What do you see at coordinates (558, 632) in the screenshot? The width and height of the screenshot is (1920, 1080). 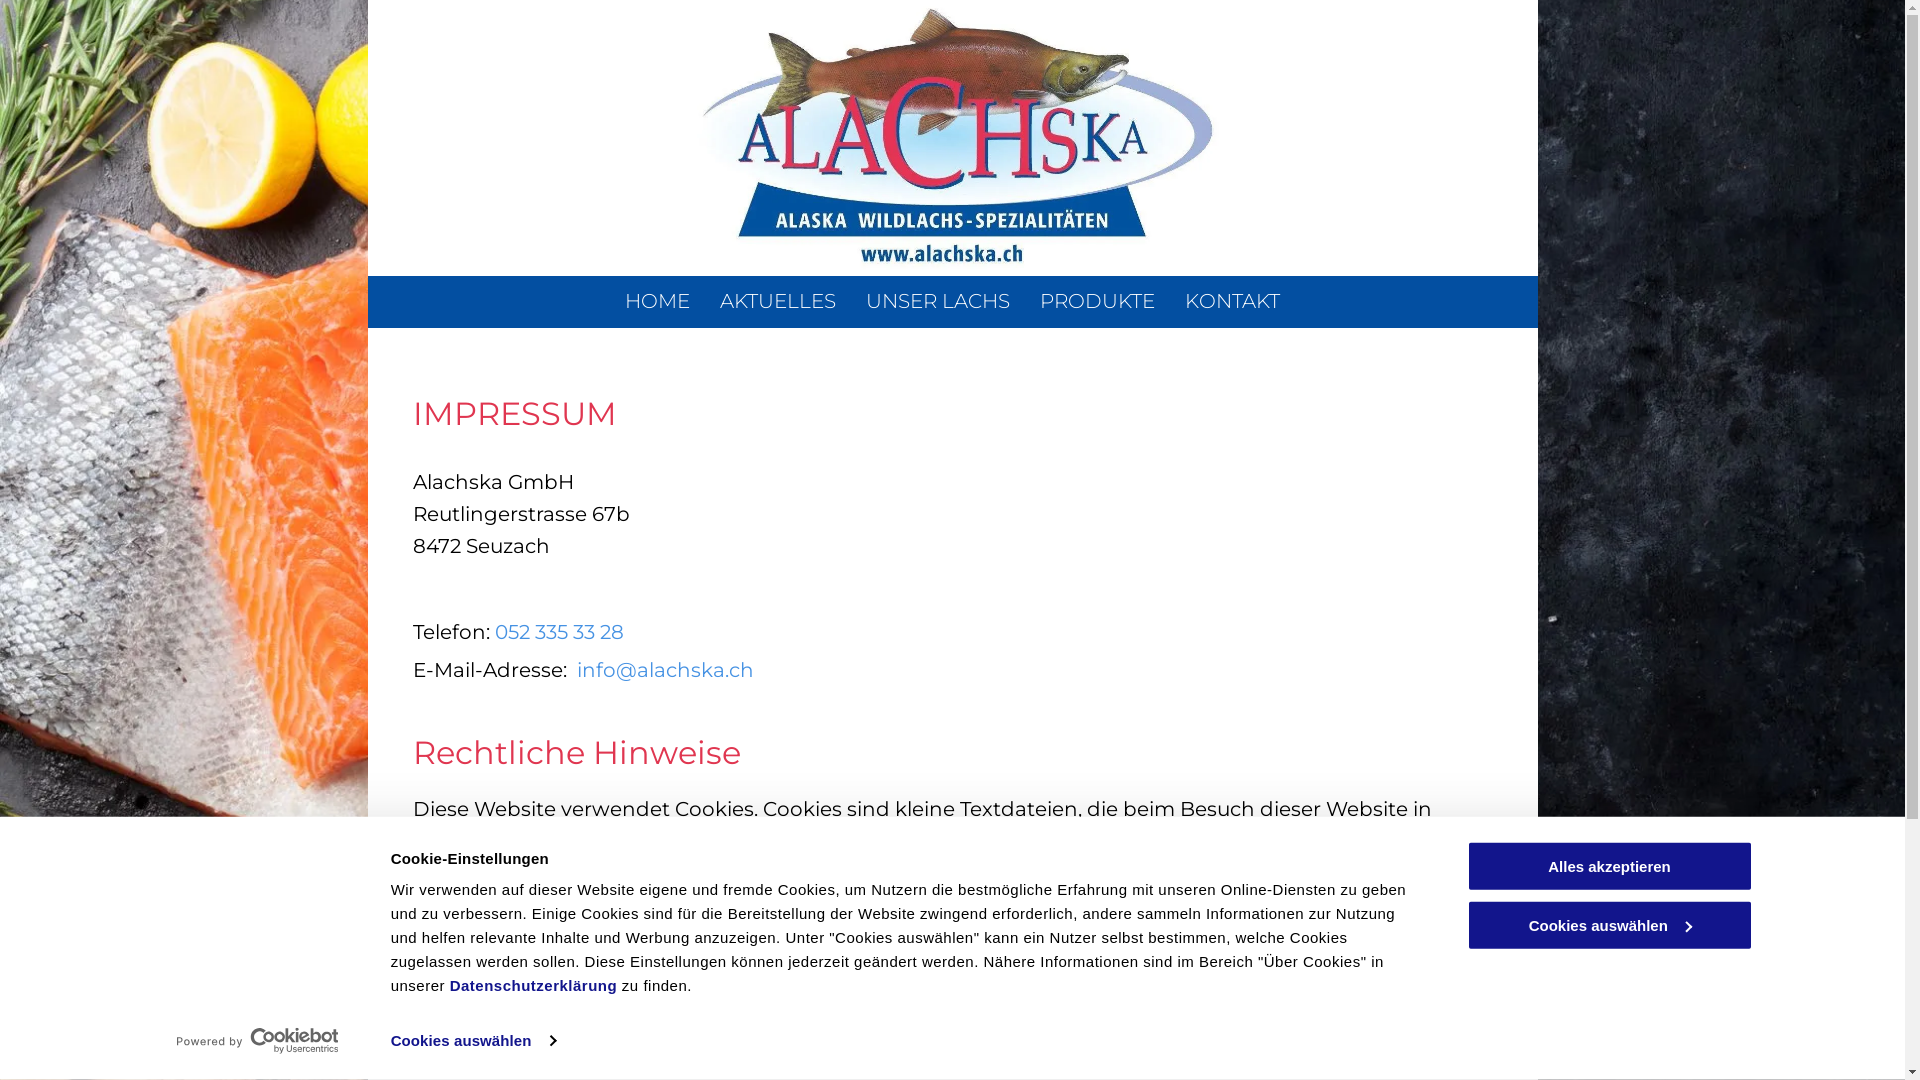 I see `052 335 33 28` at bounding box center [558, 632].